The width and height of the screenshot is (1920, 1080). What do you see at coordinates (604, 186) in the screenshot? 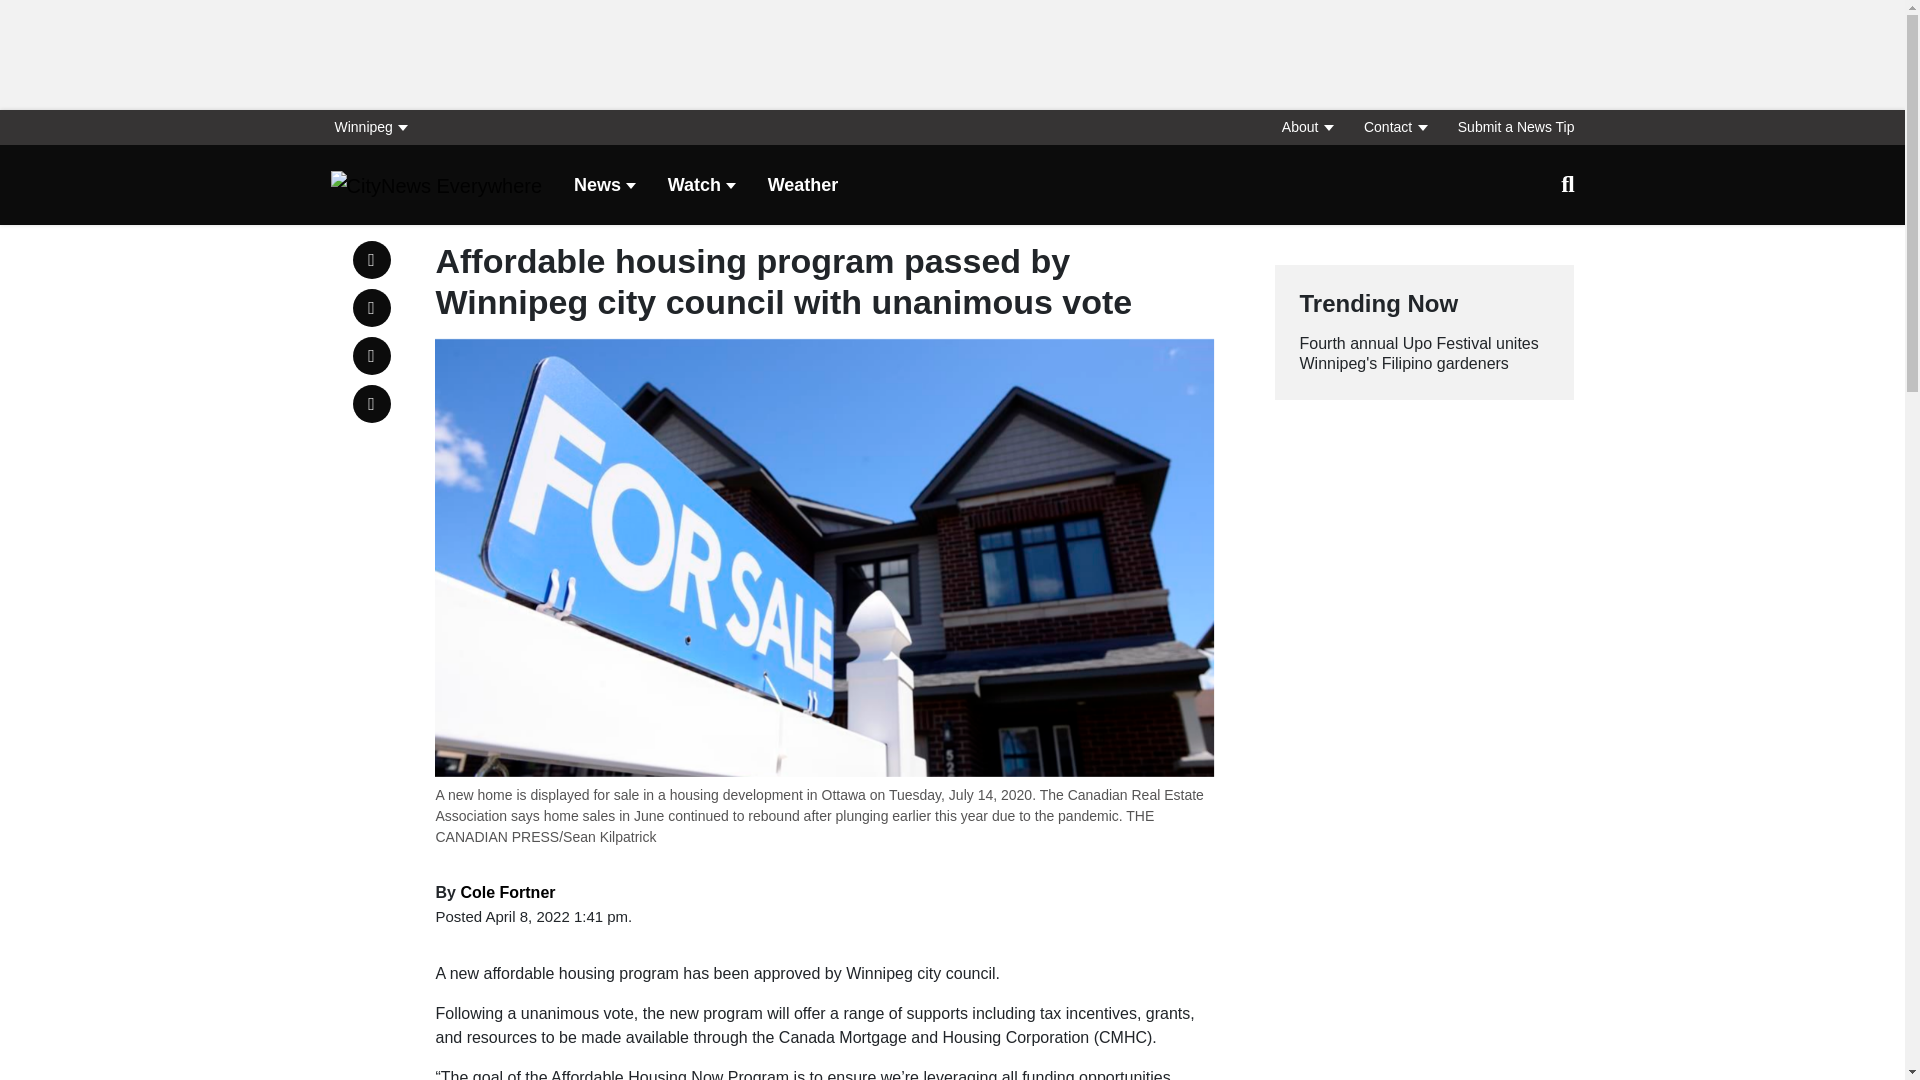
I see `News` at bounding box center [604, 186].